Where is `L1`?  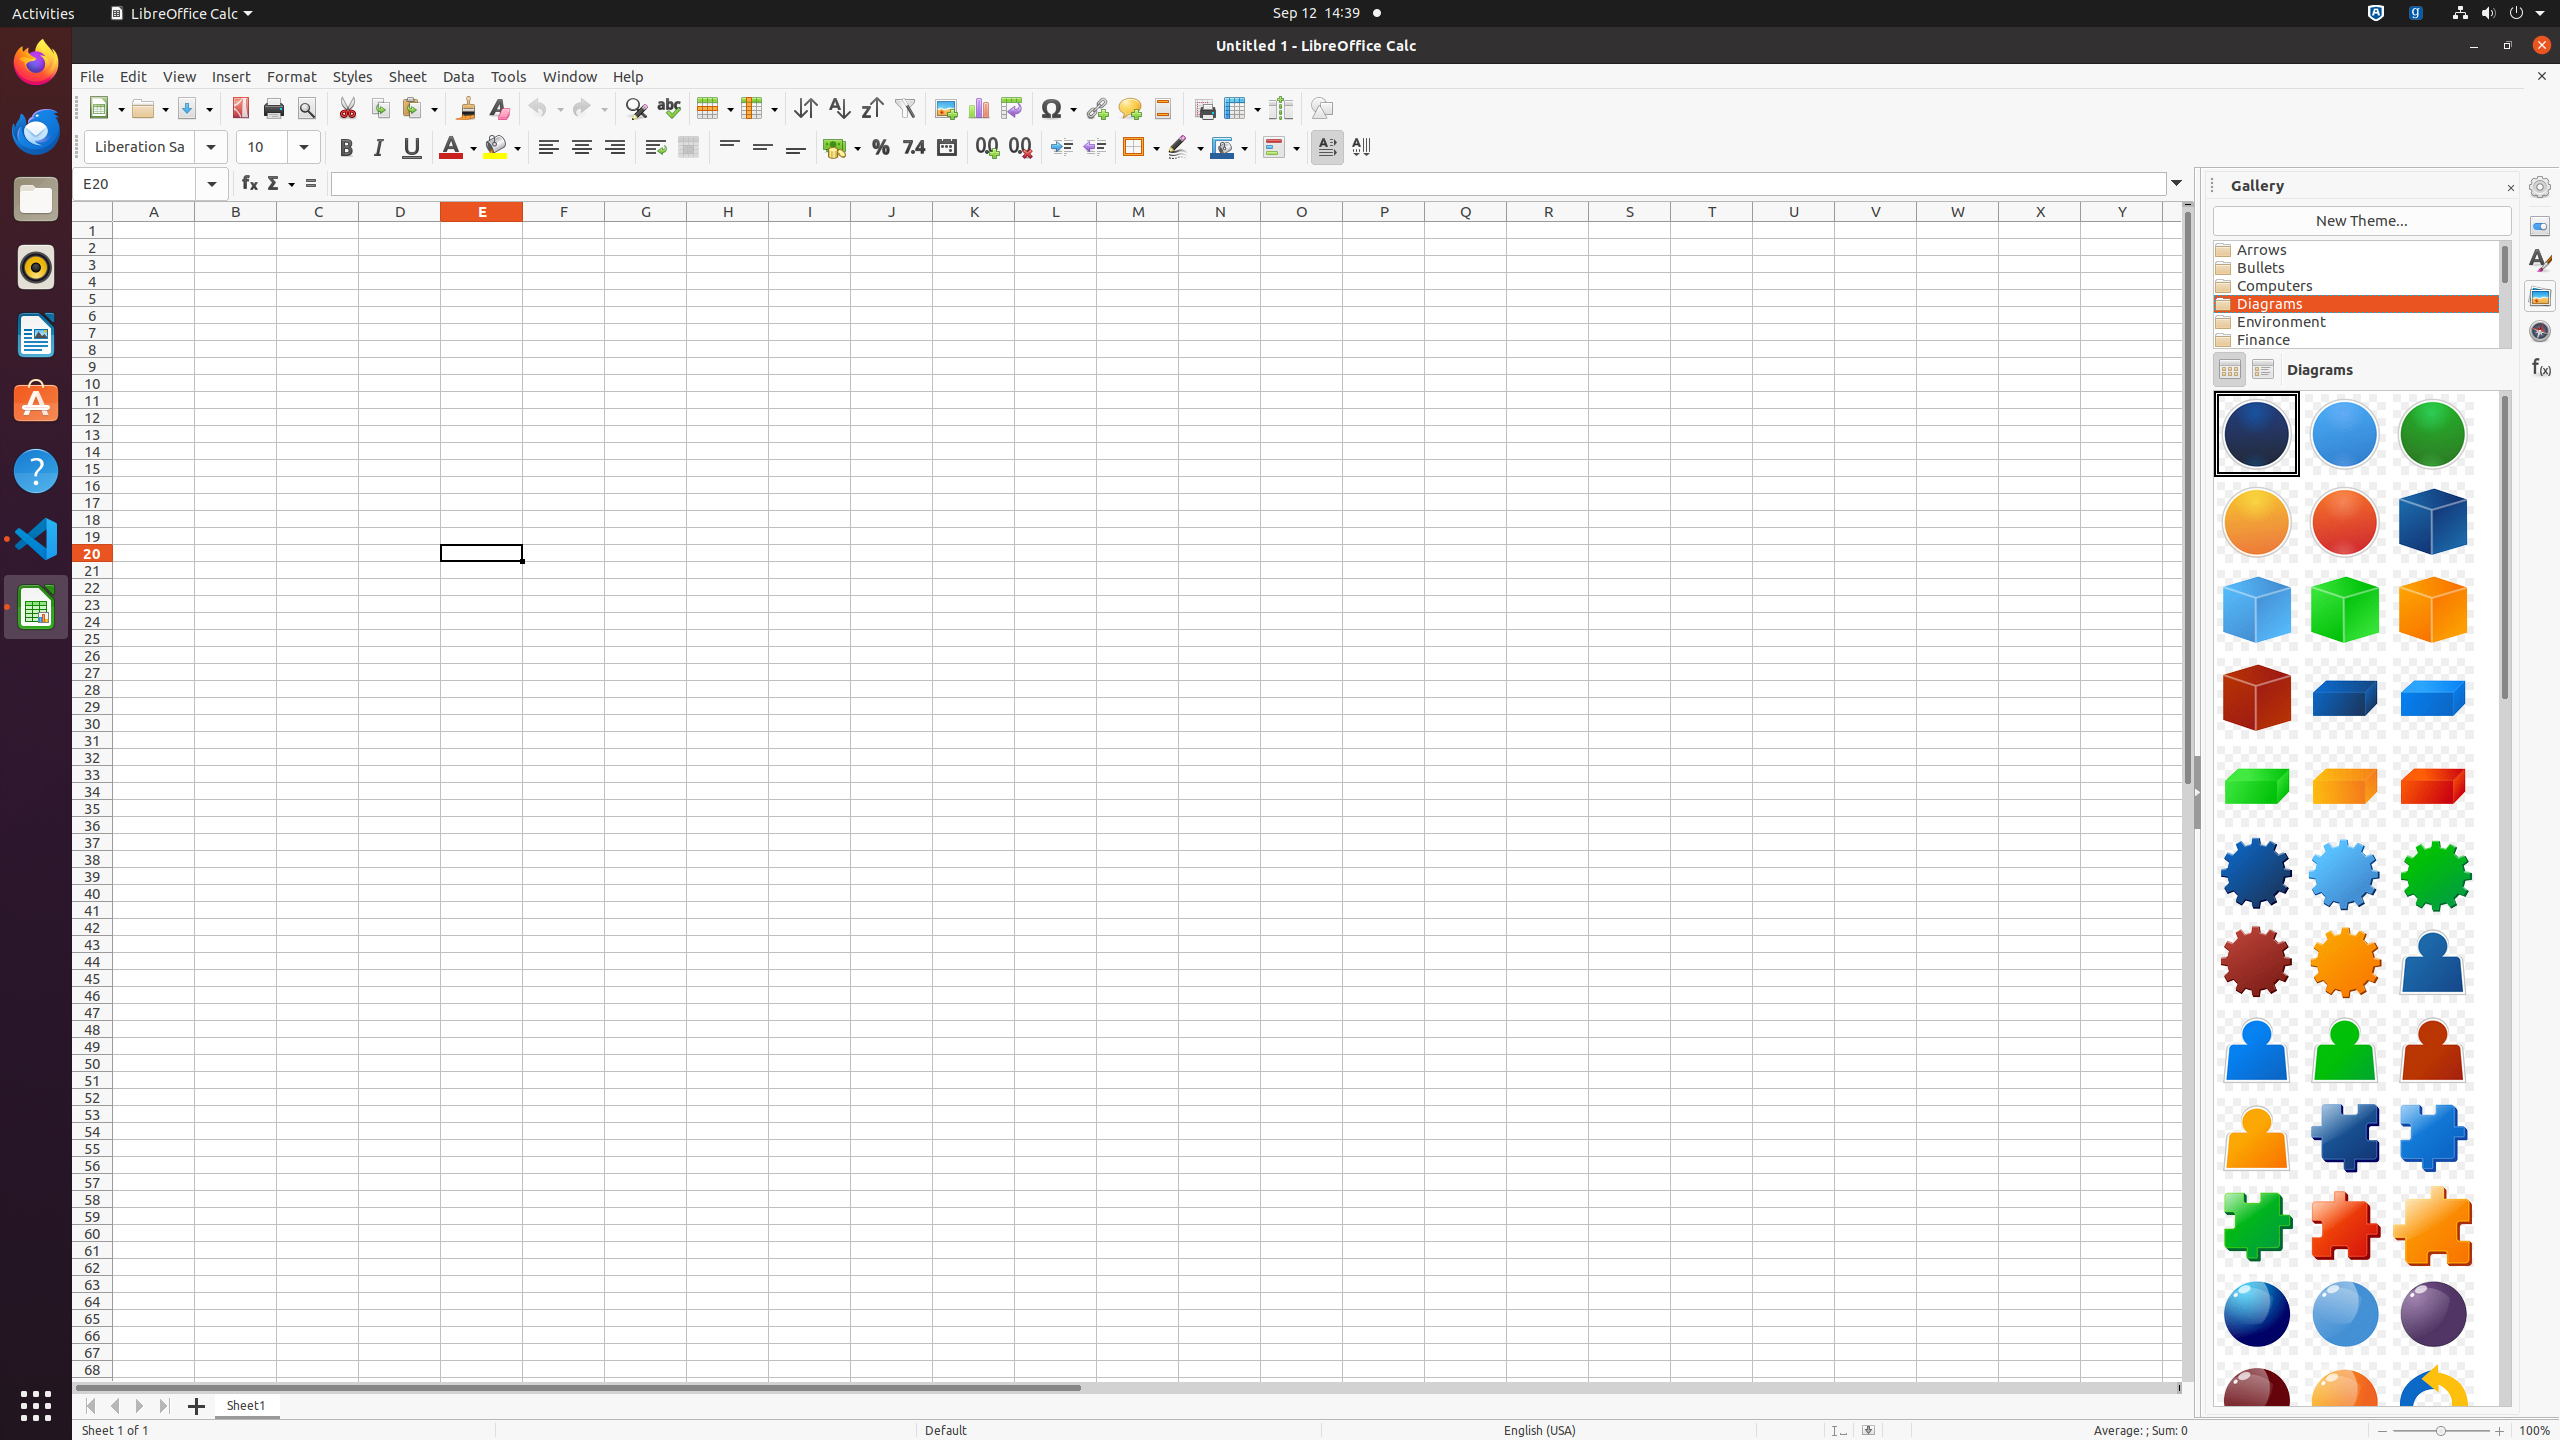 L1 is located at coordinates (1056, 230).